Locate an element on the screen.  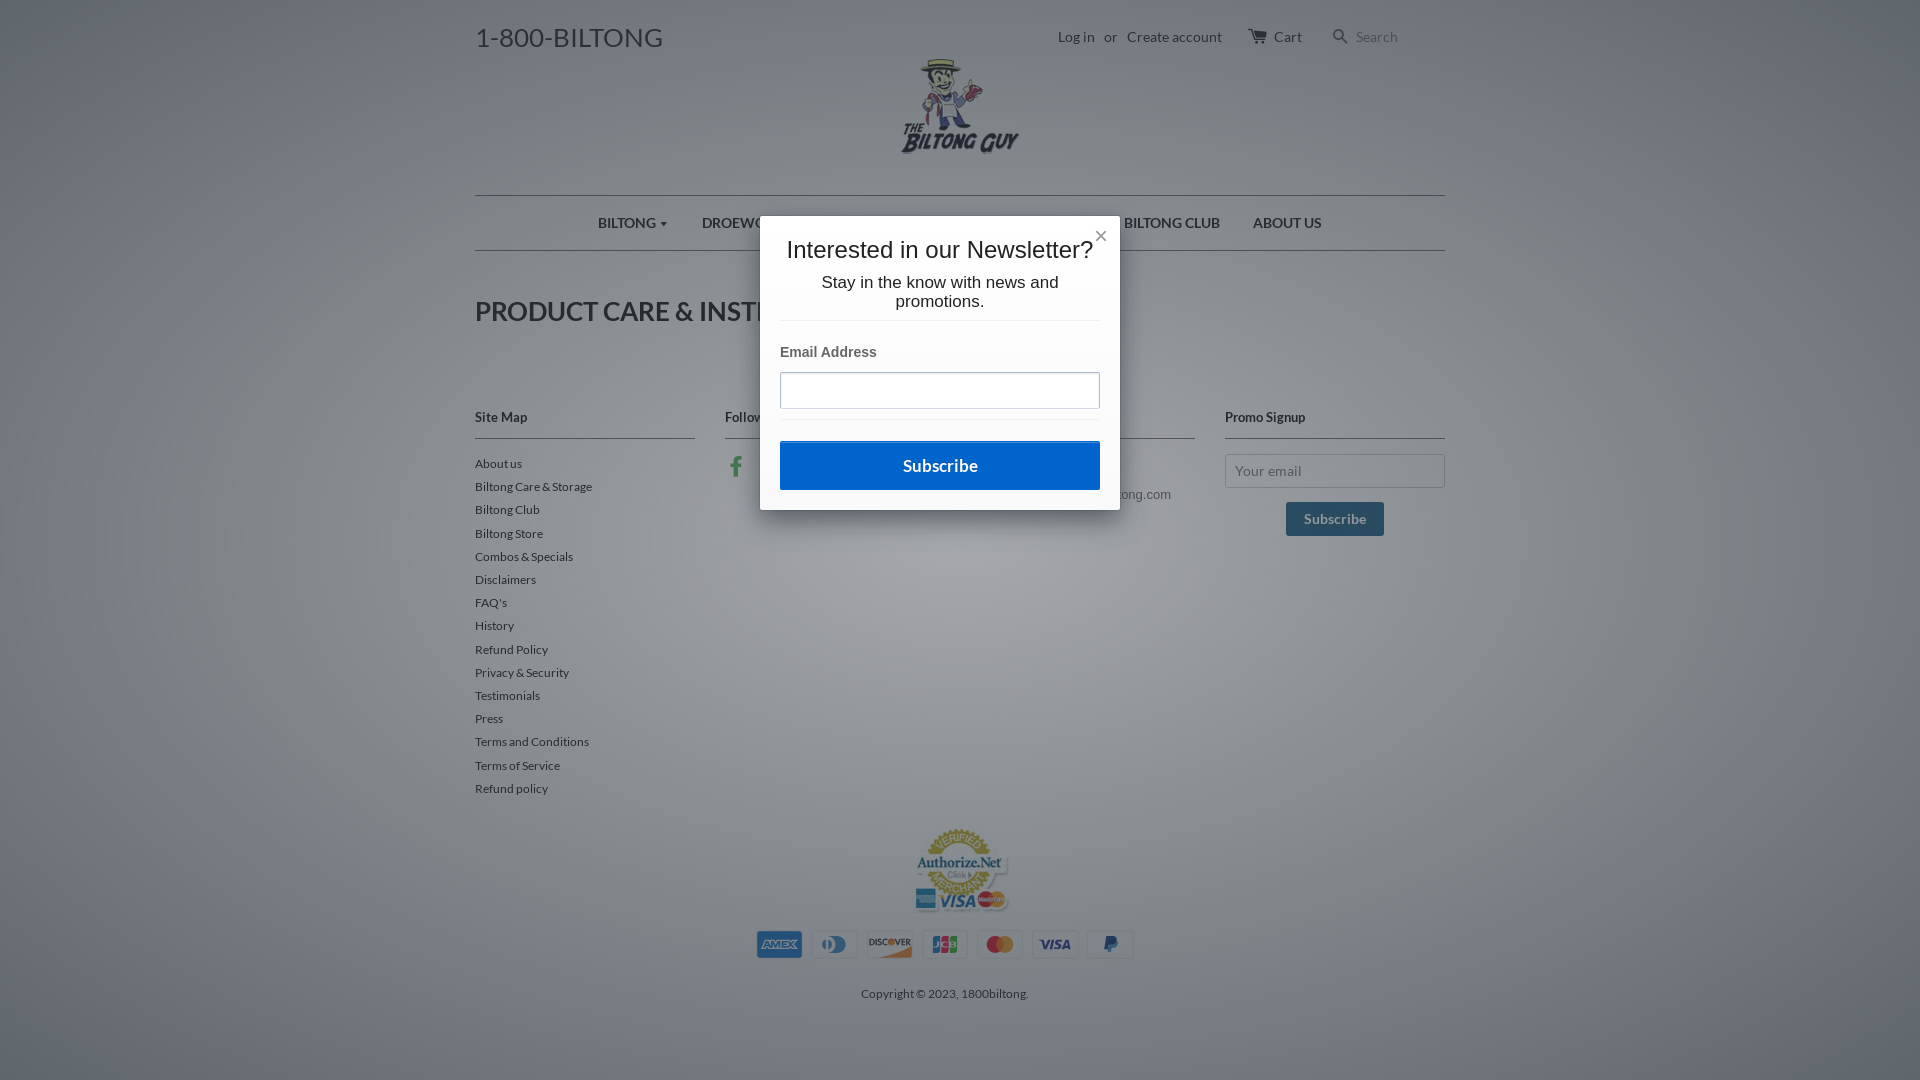
Press is located at coordinates (489, 718).